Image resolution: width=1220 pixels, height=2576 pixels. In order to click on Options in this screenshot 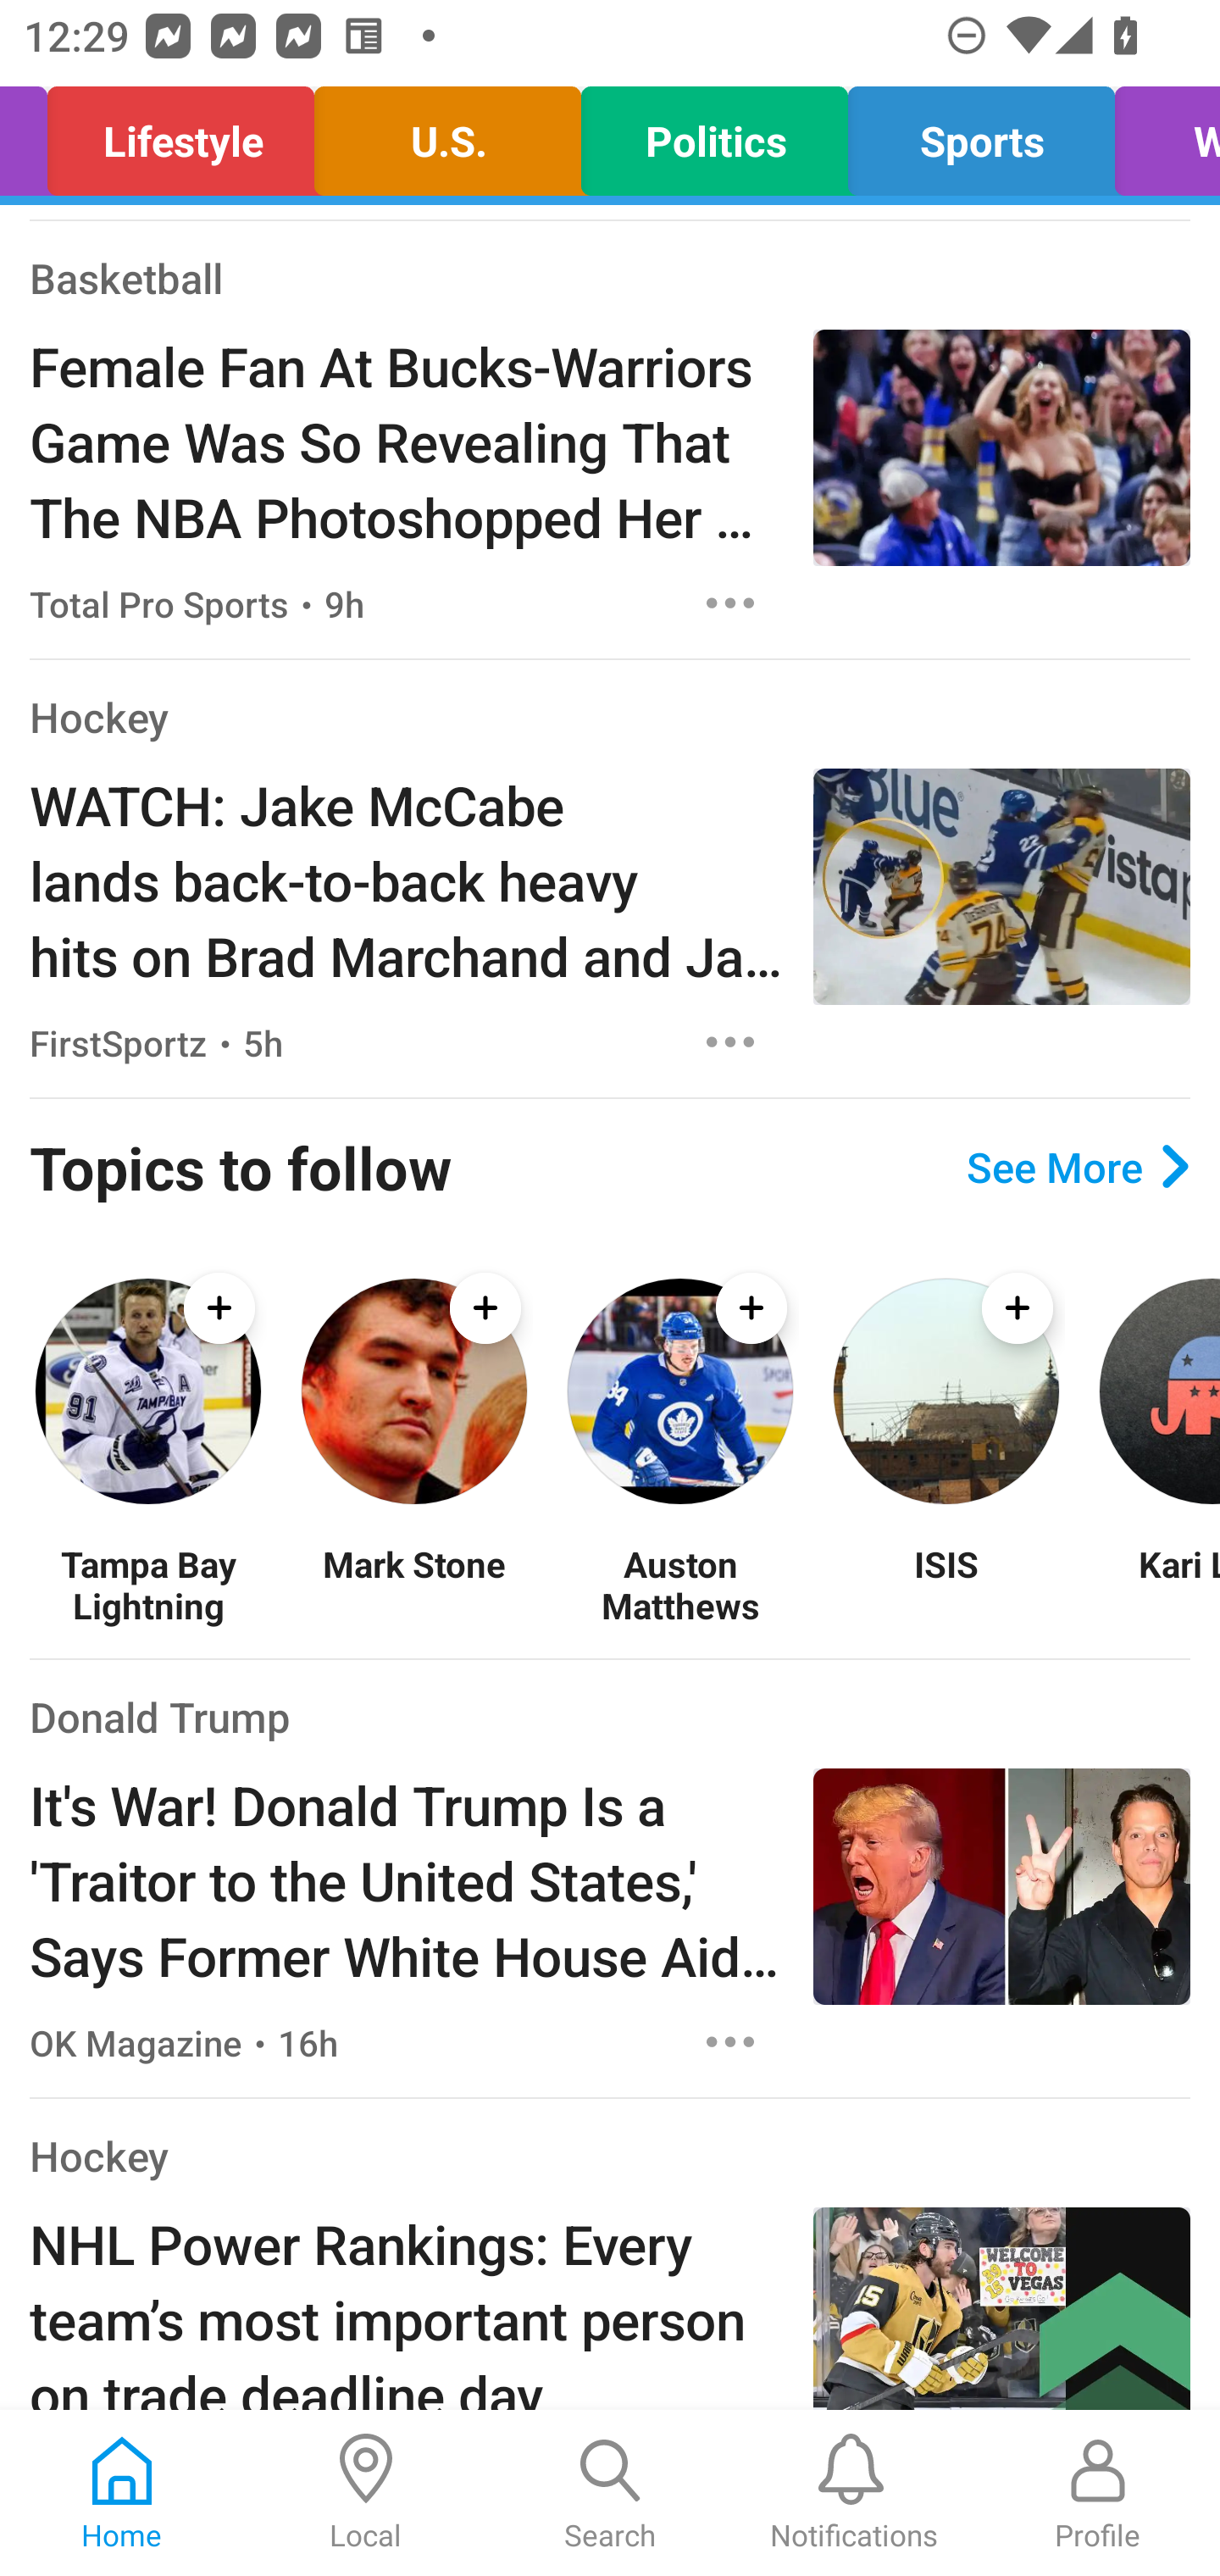, I will do `click(730, 1041)`.